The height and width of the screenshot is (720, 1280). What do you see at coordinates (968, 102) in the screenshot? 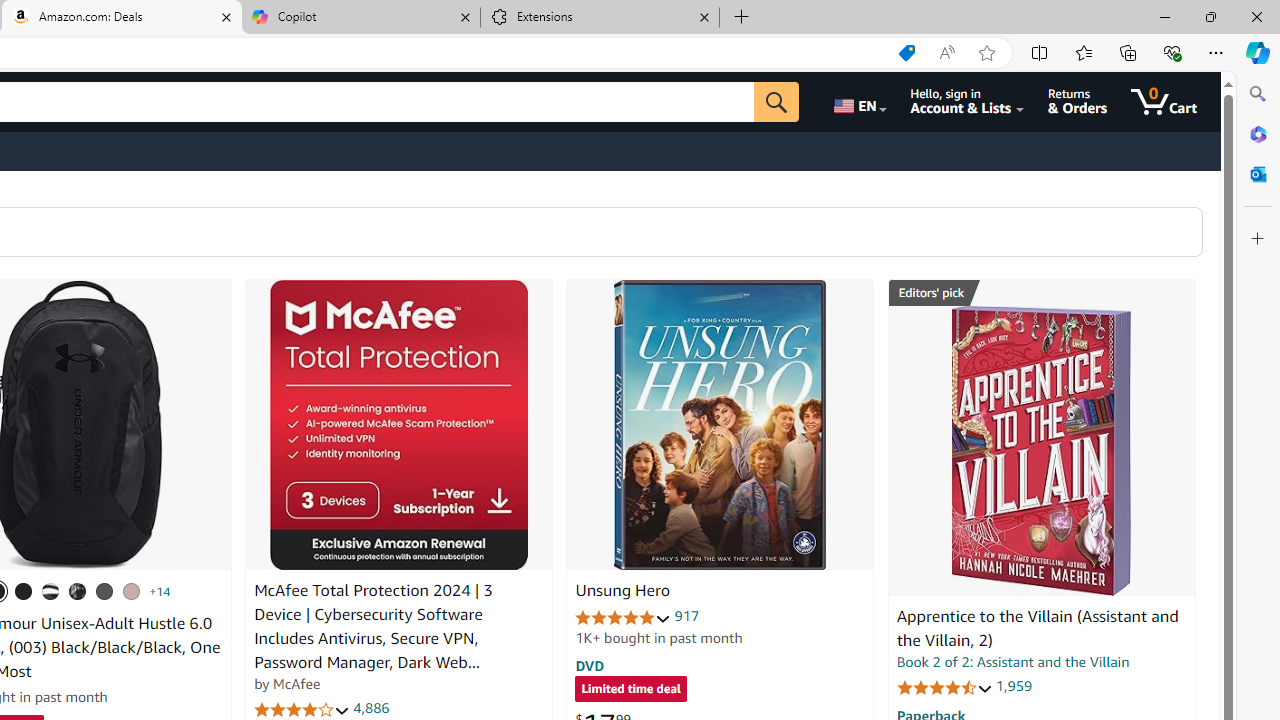
I see `Hello, sign in Account & Lists` at bounding box center [968, 102].